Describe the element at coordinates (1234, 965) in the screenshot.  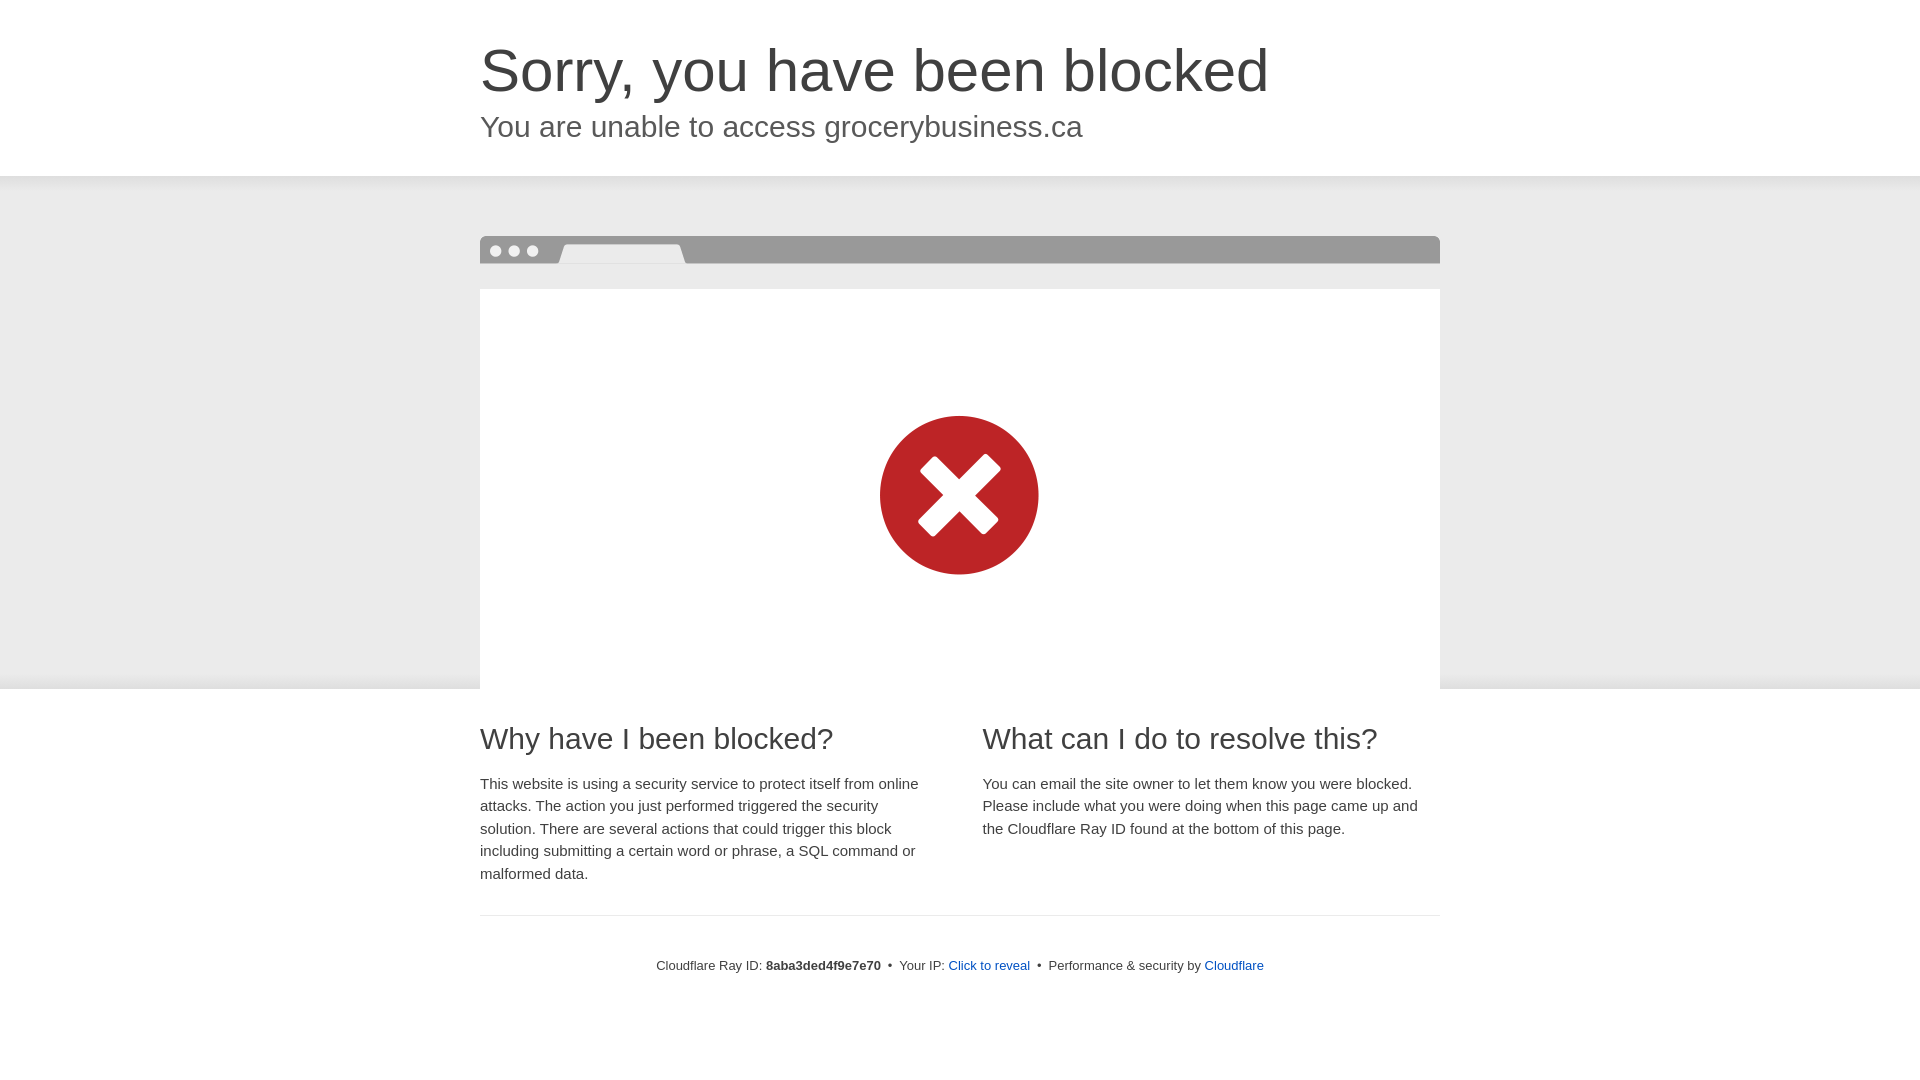
I see `Cloudflare` at that location.